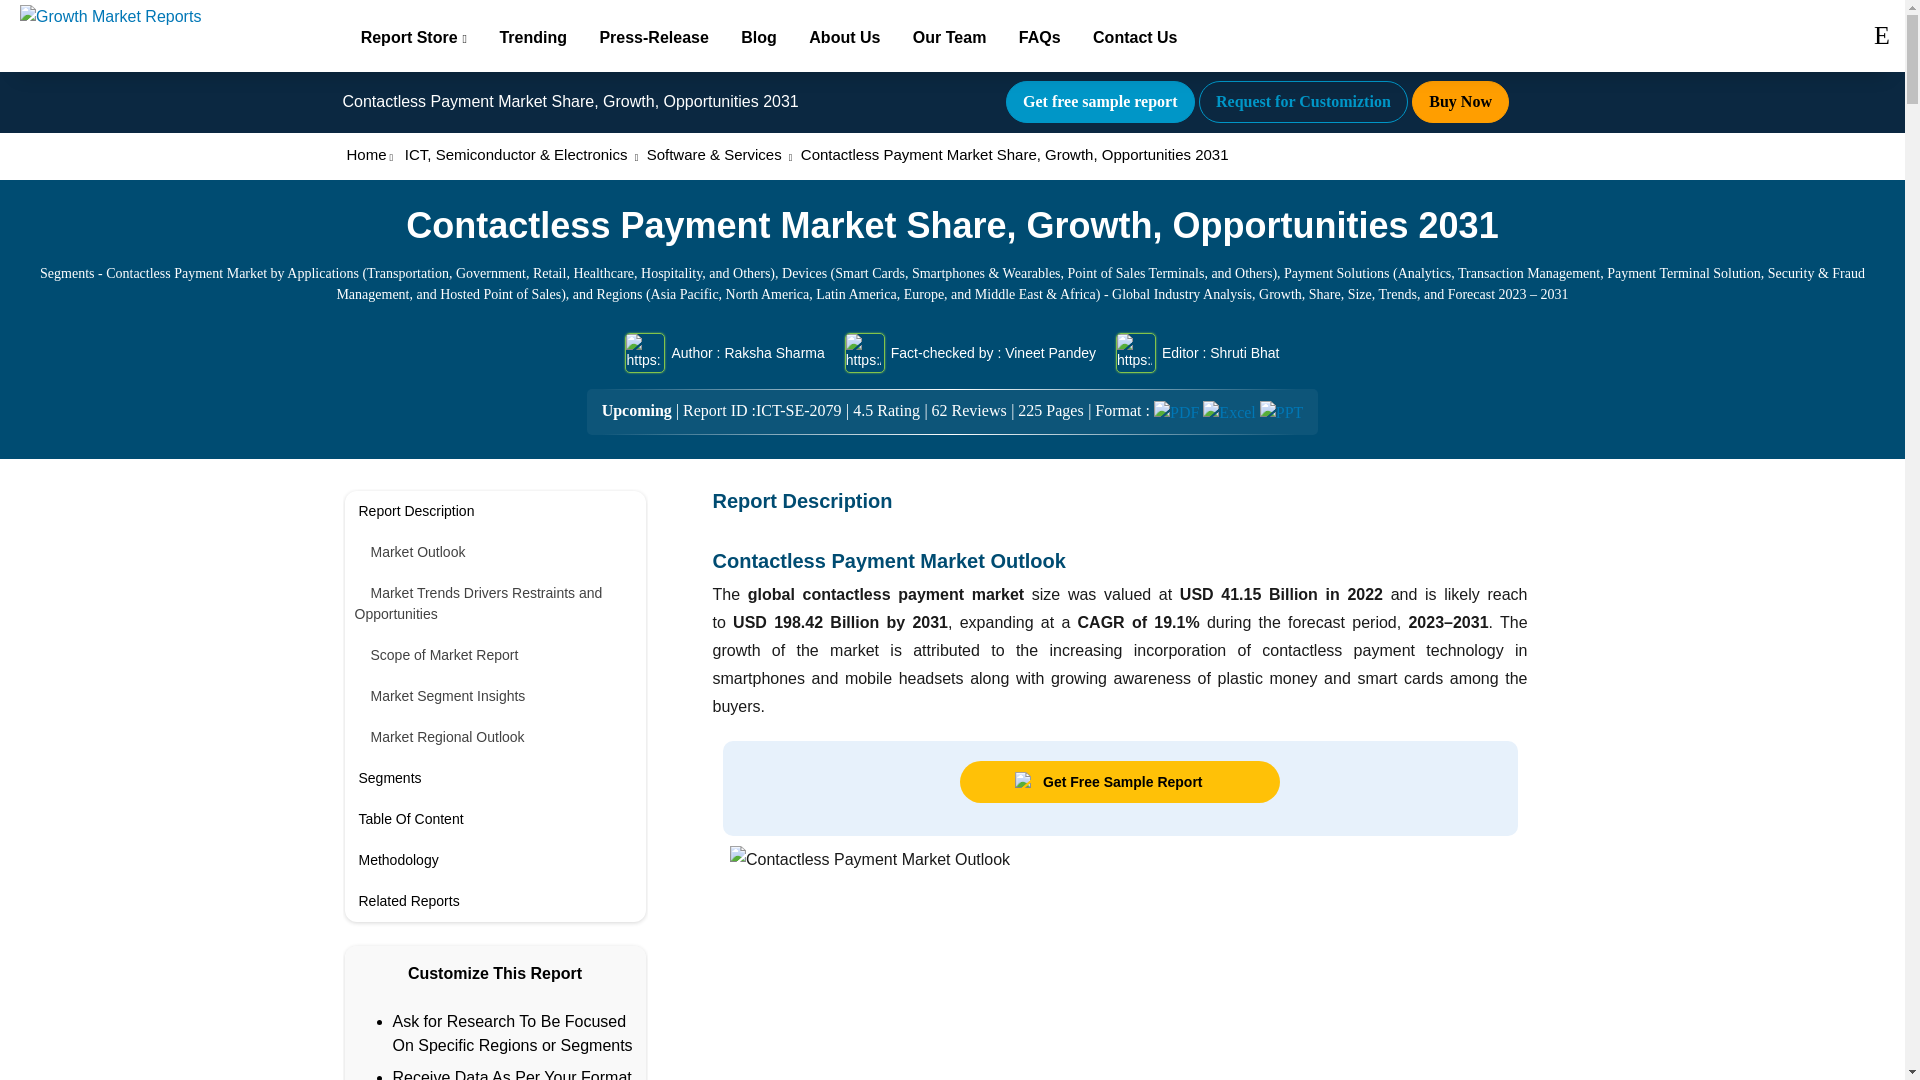 Image resolution: width=1920 pixels, height=1080 pixels. I want to click on FAQs, so click(1040, 36).